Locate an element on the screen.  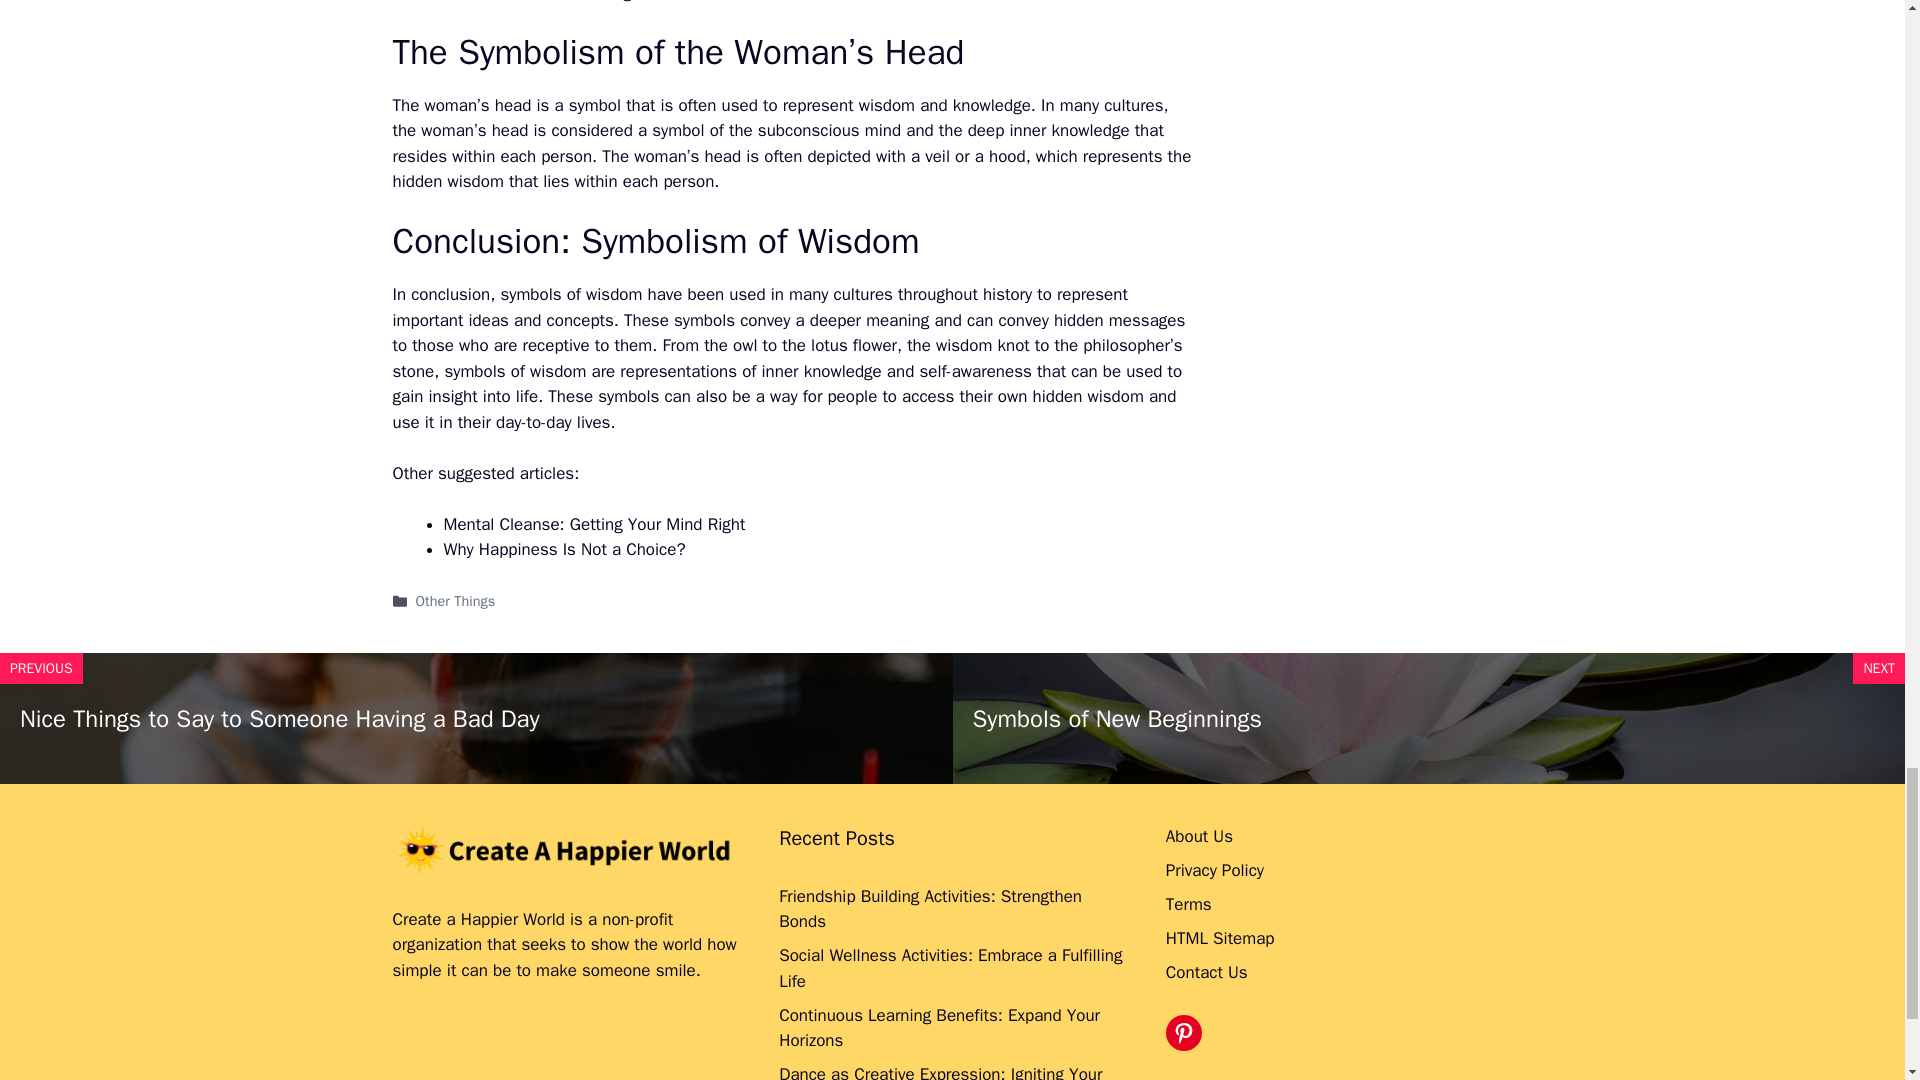
Why Happiness Is Not a Choice? is located at coordinates (564, 549).